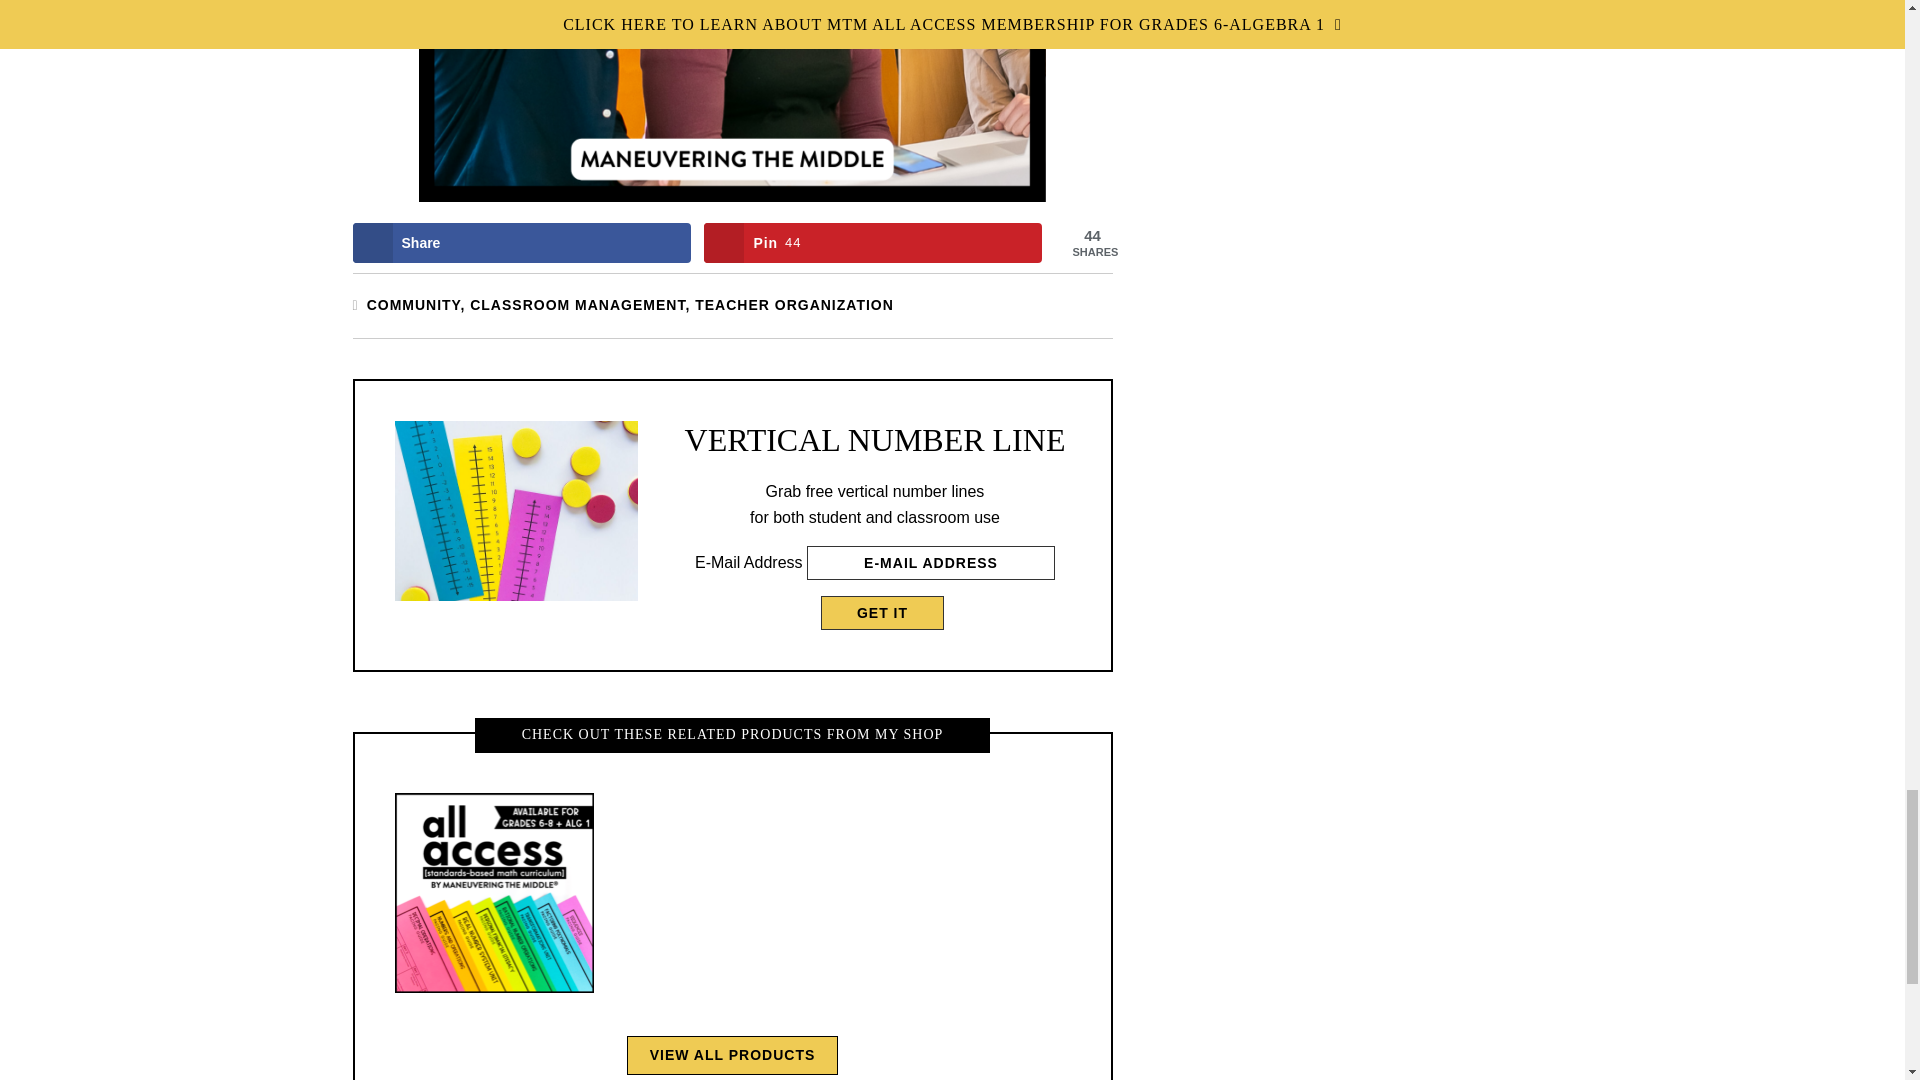  Describe the element at coordinates (520, 242) in the screenshot. I see `Share on Facebook` at that location.